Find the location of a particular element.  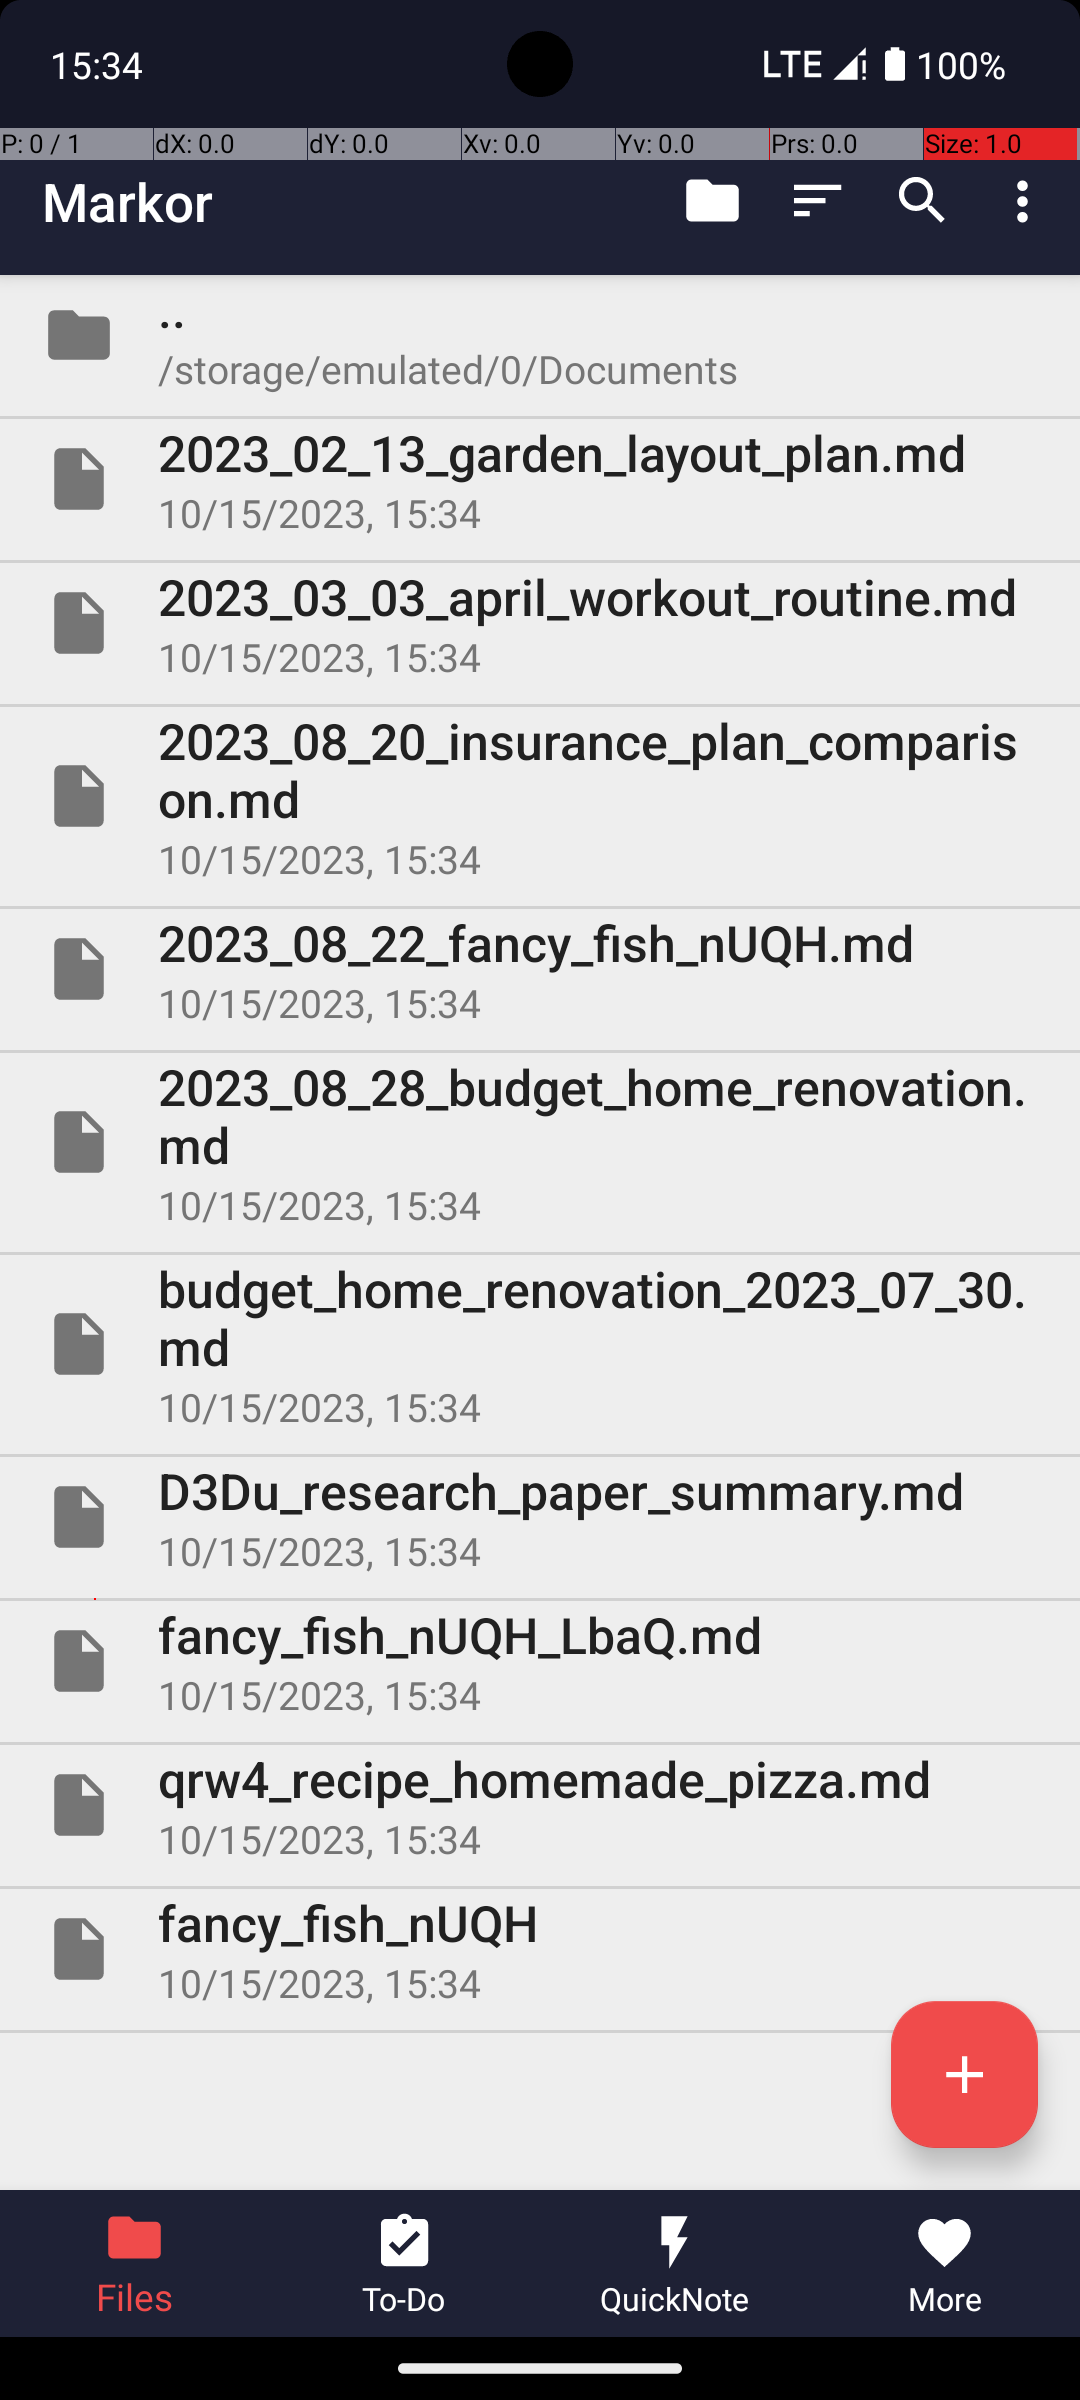

File budget_home_renovation_2023_07_30.md  is located at coordinates (540, 1344).